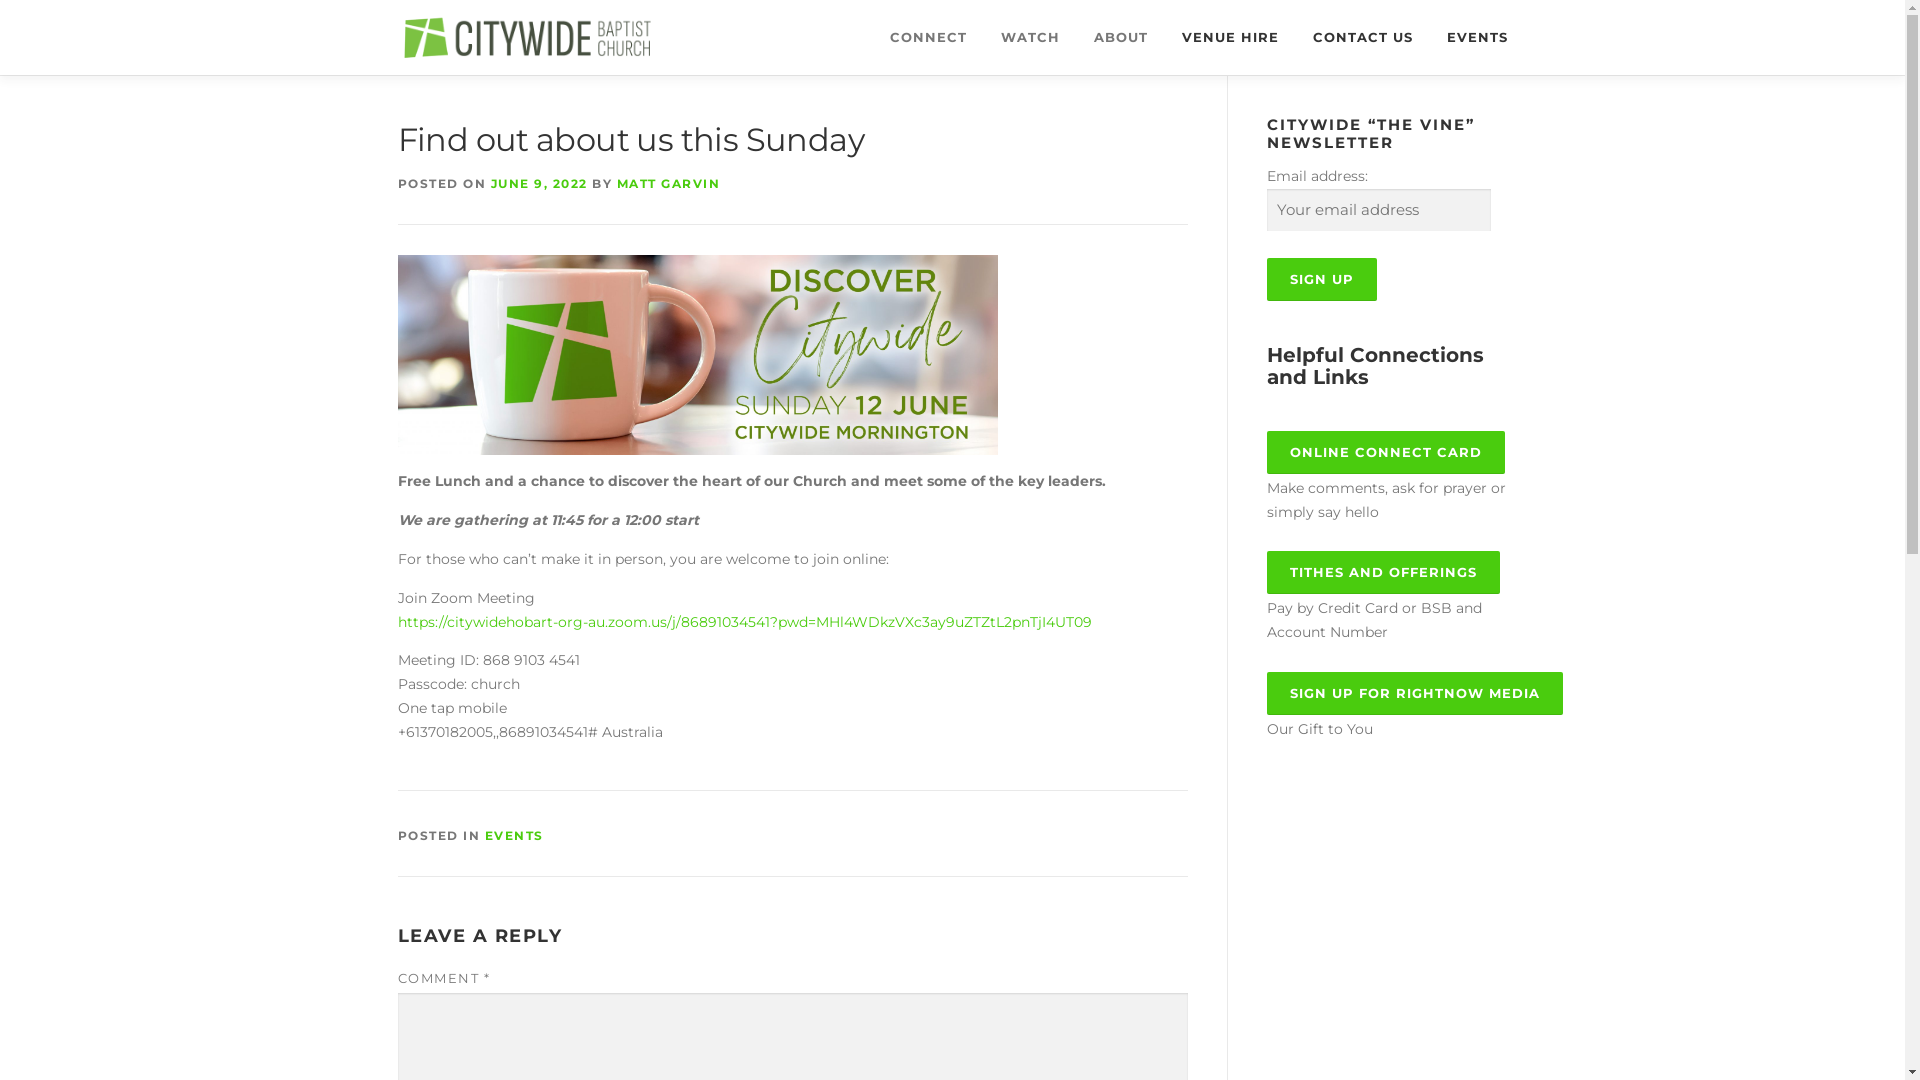 The width and height of the screenshot is (1920, 1080). What do you see at coordinates (1230, 38) in the screenshot?
I see `VENUE HIRE` at bounding box center [1230, 38].